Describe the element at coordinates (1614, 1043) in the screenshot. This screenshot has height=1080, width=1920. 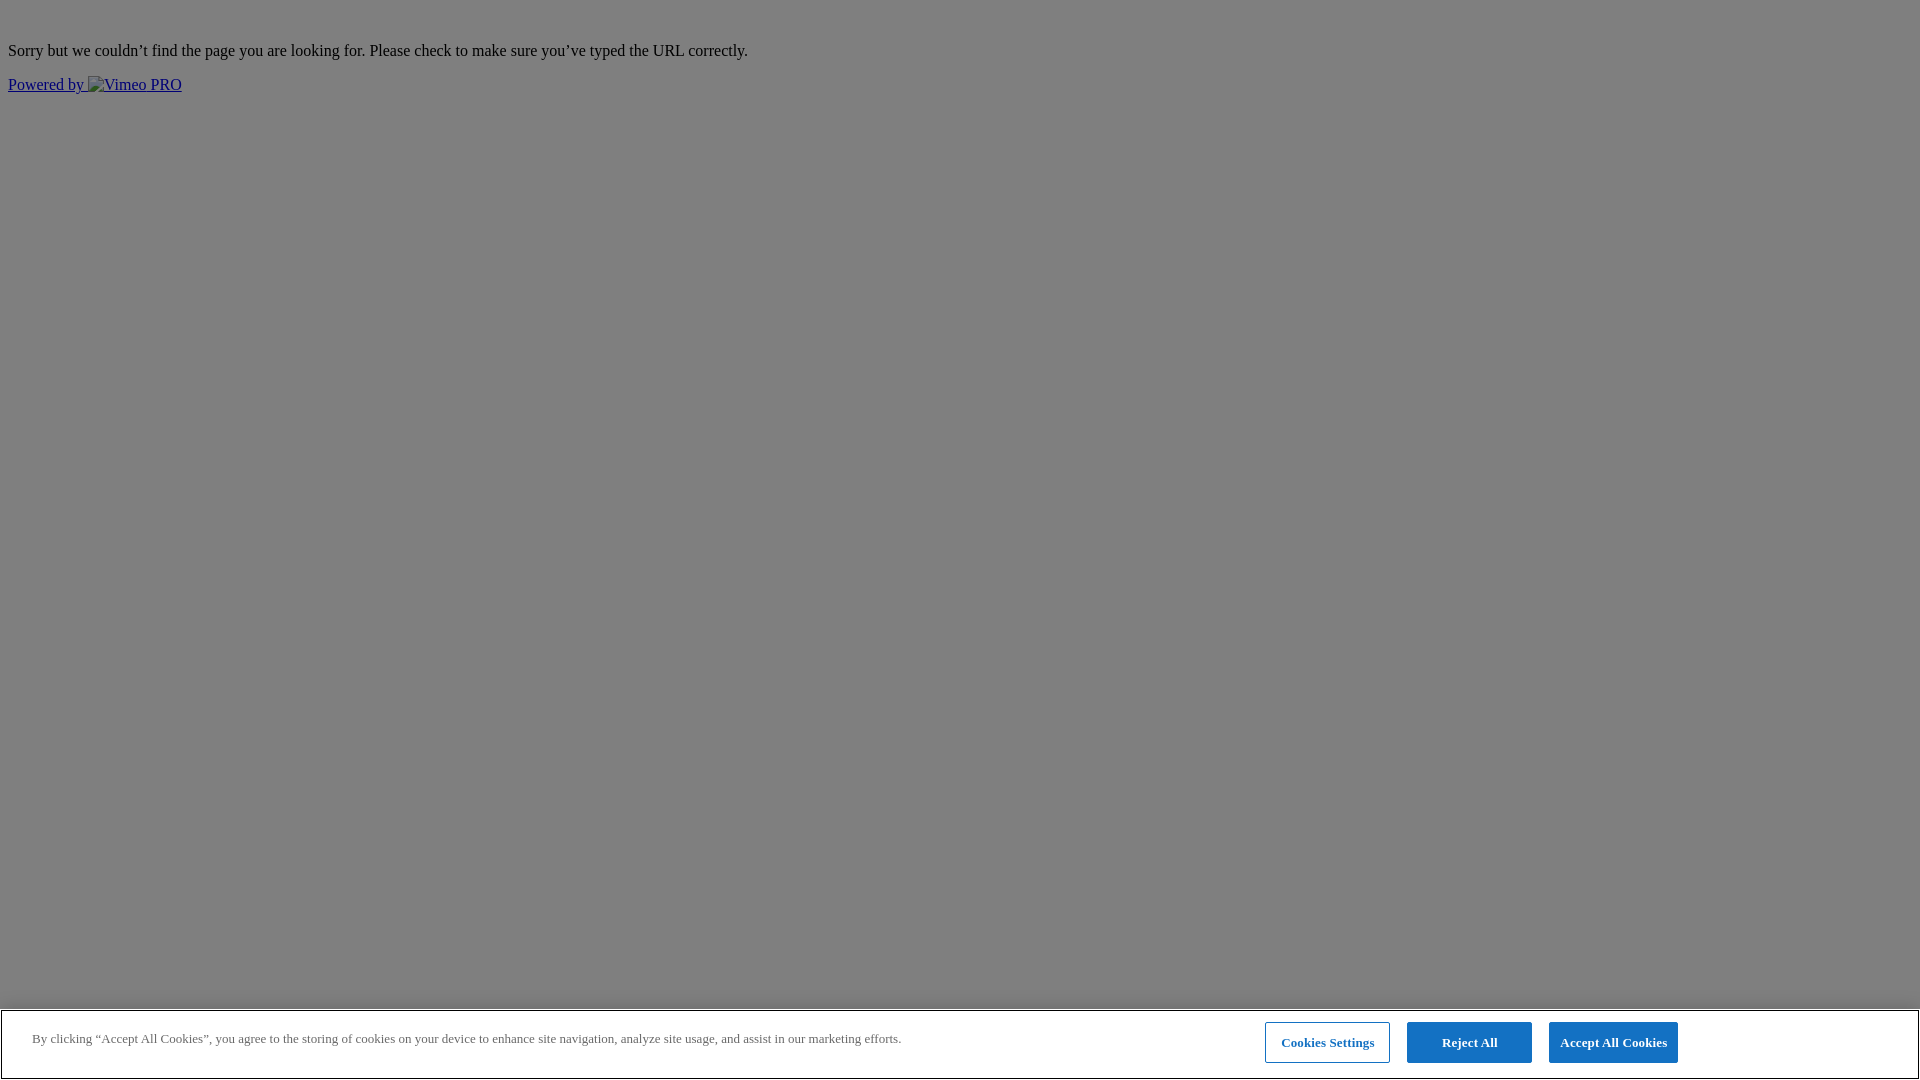
I see `Accept All Cookies` at that location.